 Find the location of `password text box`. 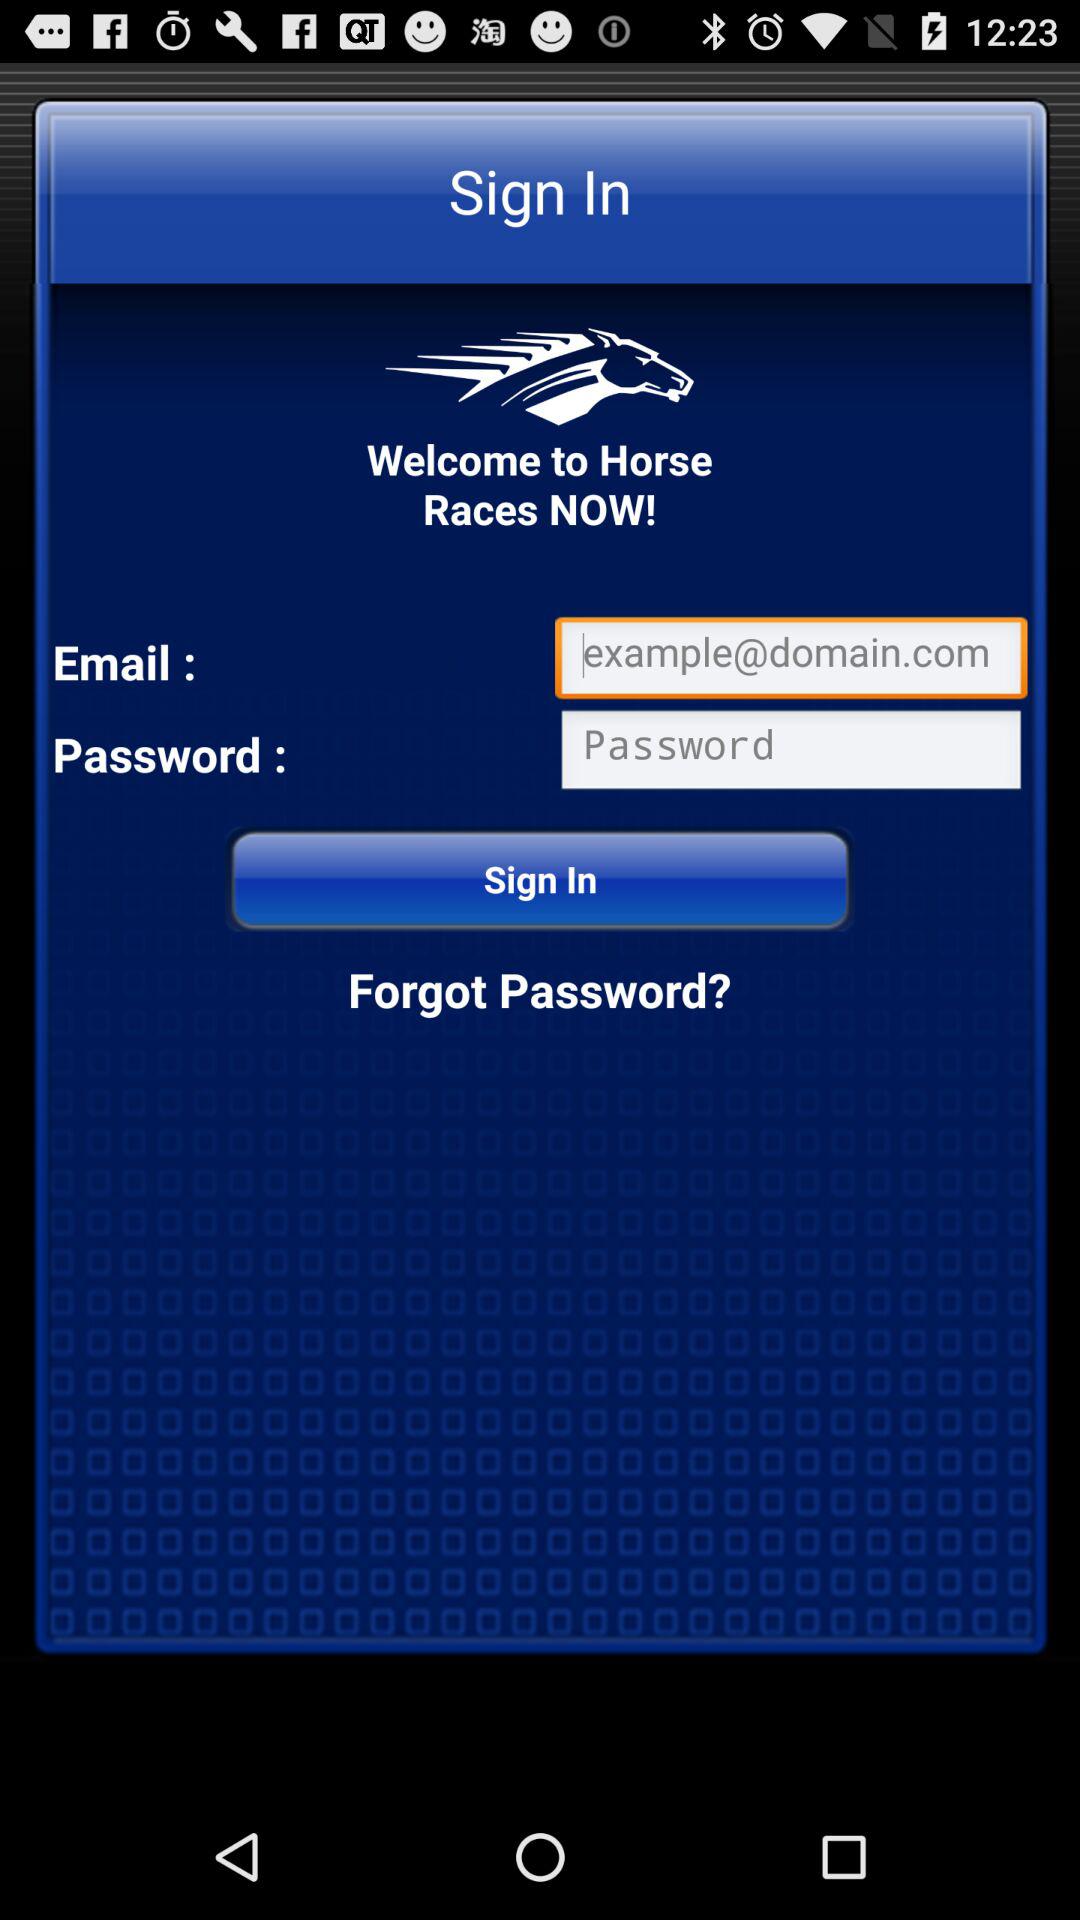

password text box is located at coordinates (791, 754).